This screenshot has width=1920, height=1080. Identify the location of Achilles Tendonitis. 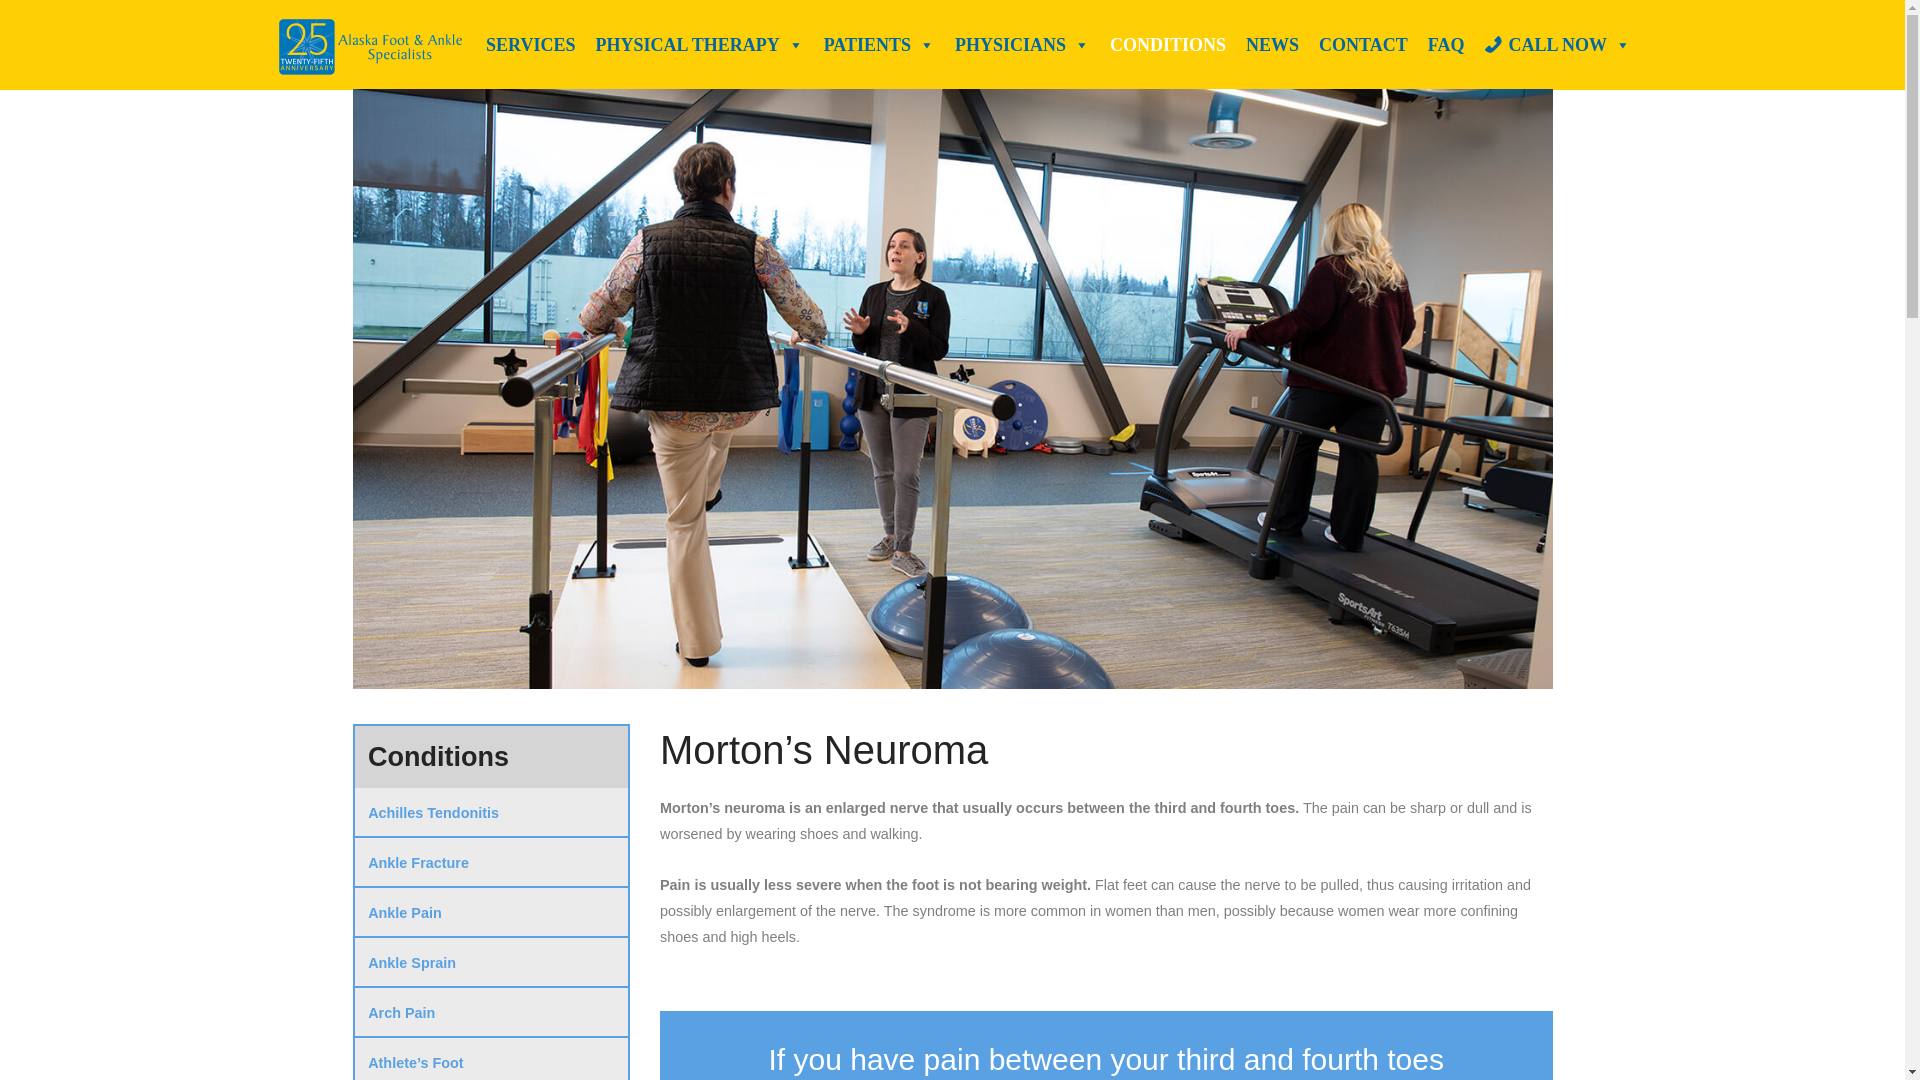
(490, 813).